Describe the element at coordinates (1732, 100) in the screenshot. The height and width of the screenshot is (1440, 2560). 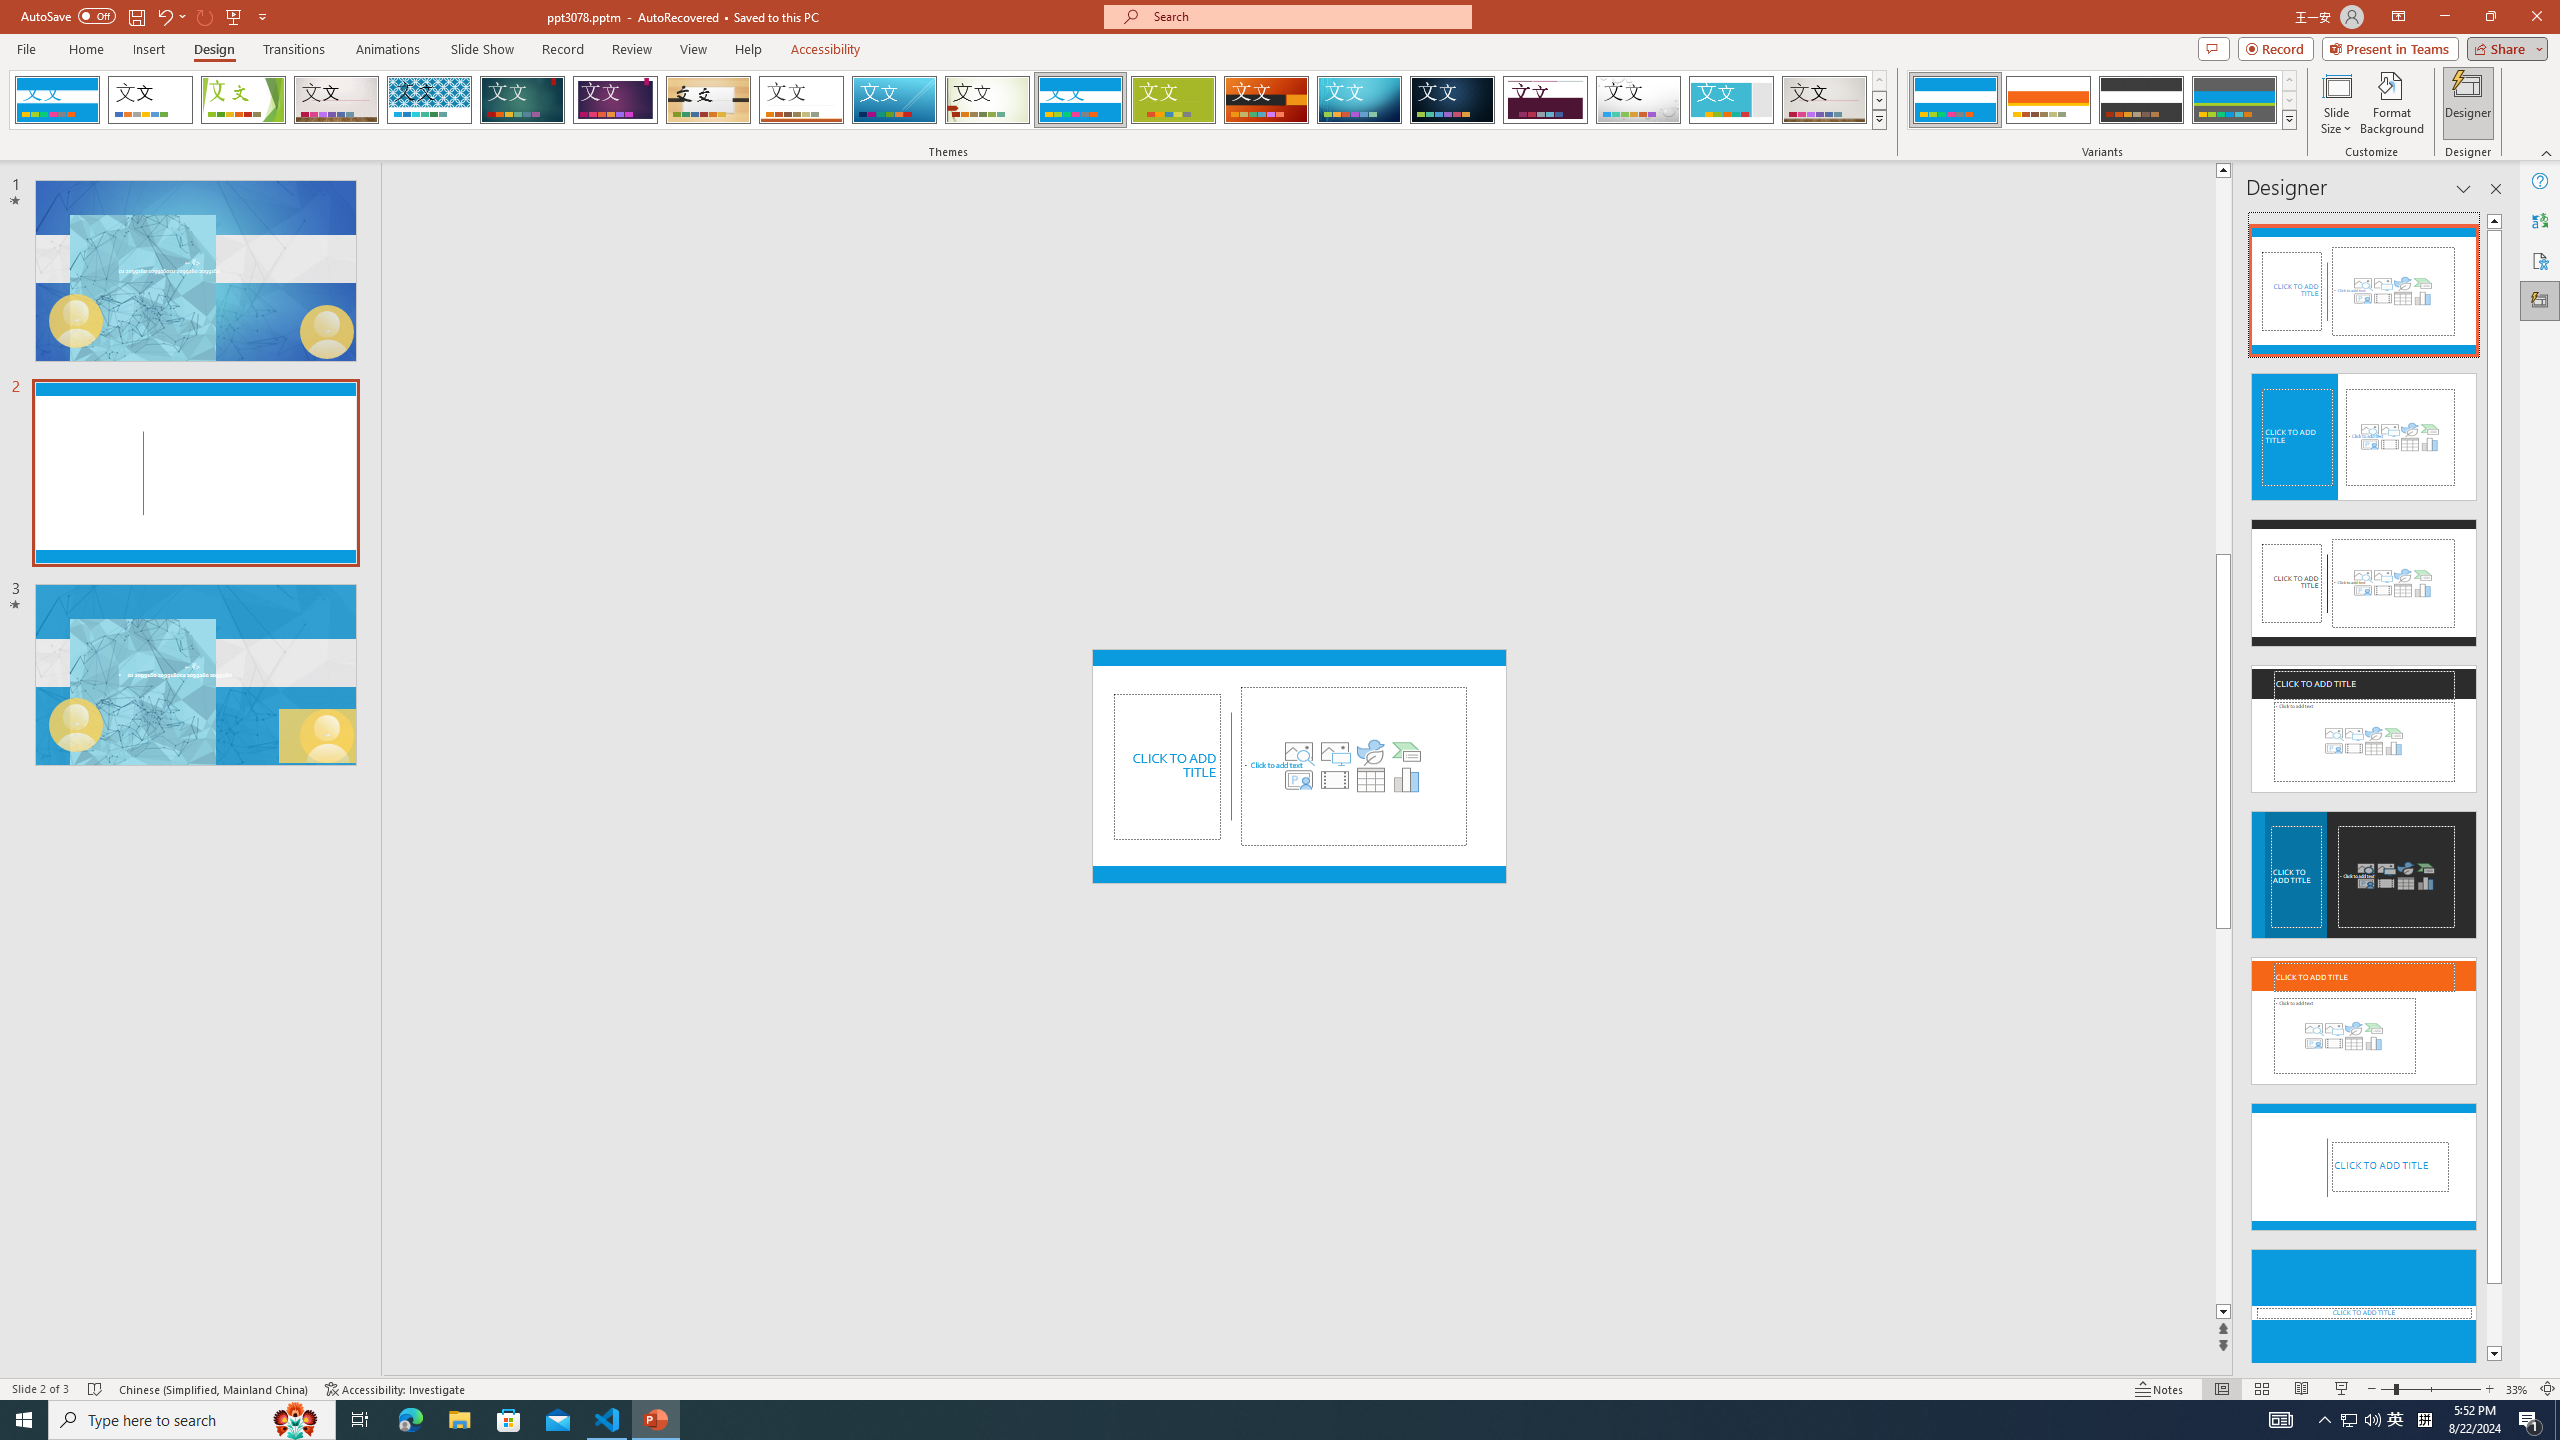
I see `Frame` at that location.